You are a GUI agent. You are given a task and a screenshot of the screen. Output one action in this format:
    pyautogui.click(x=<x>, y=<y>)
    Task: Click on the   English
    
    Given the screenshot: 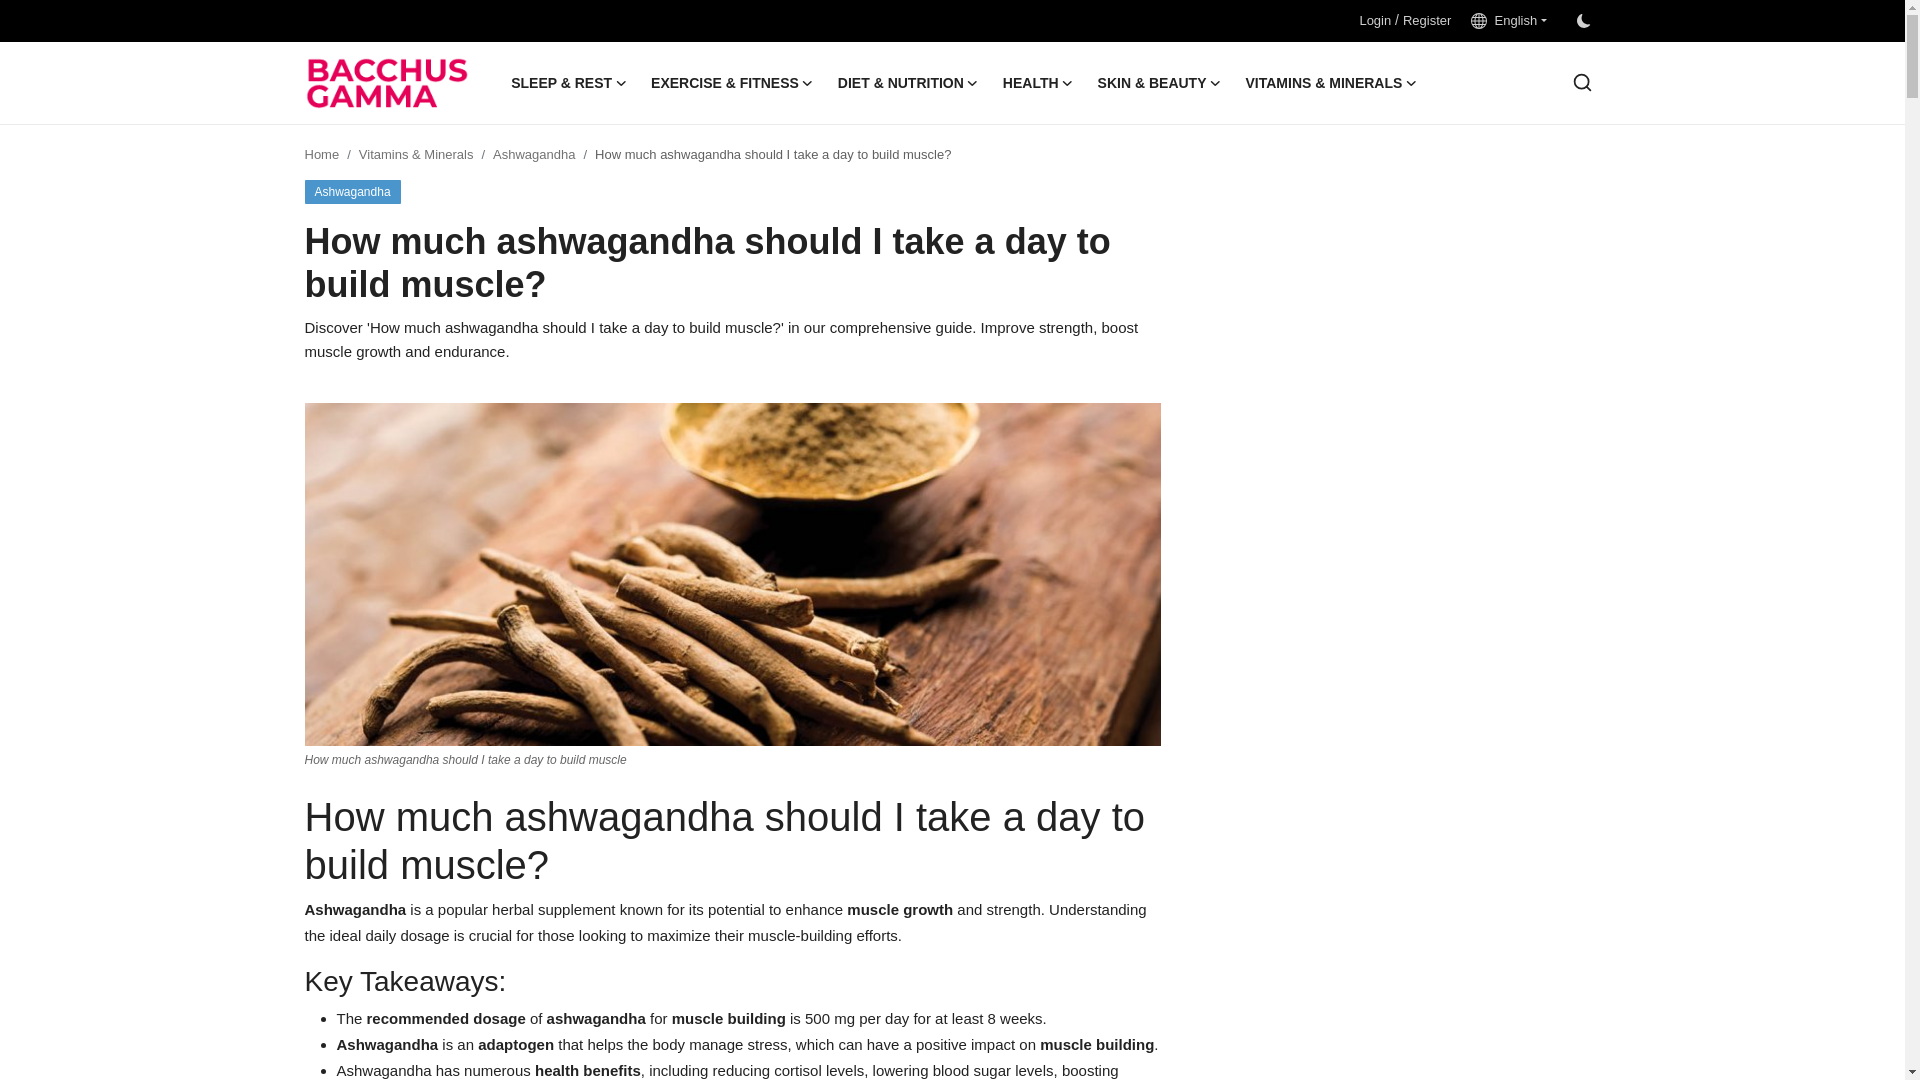 What is the action you would take?
    pyautogui.click(x=1508, y=20)
    